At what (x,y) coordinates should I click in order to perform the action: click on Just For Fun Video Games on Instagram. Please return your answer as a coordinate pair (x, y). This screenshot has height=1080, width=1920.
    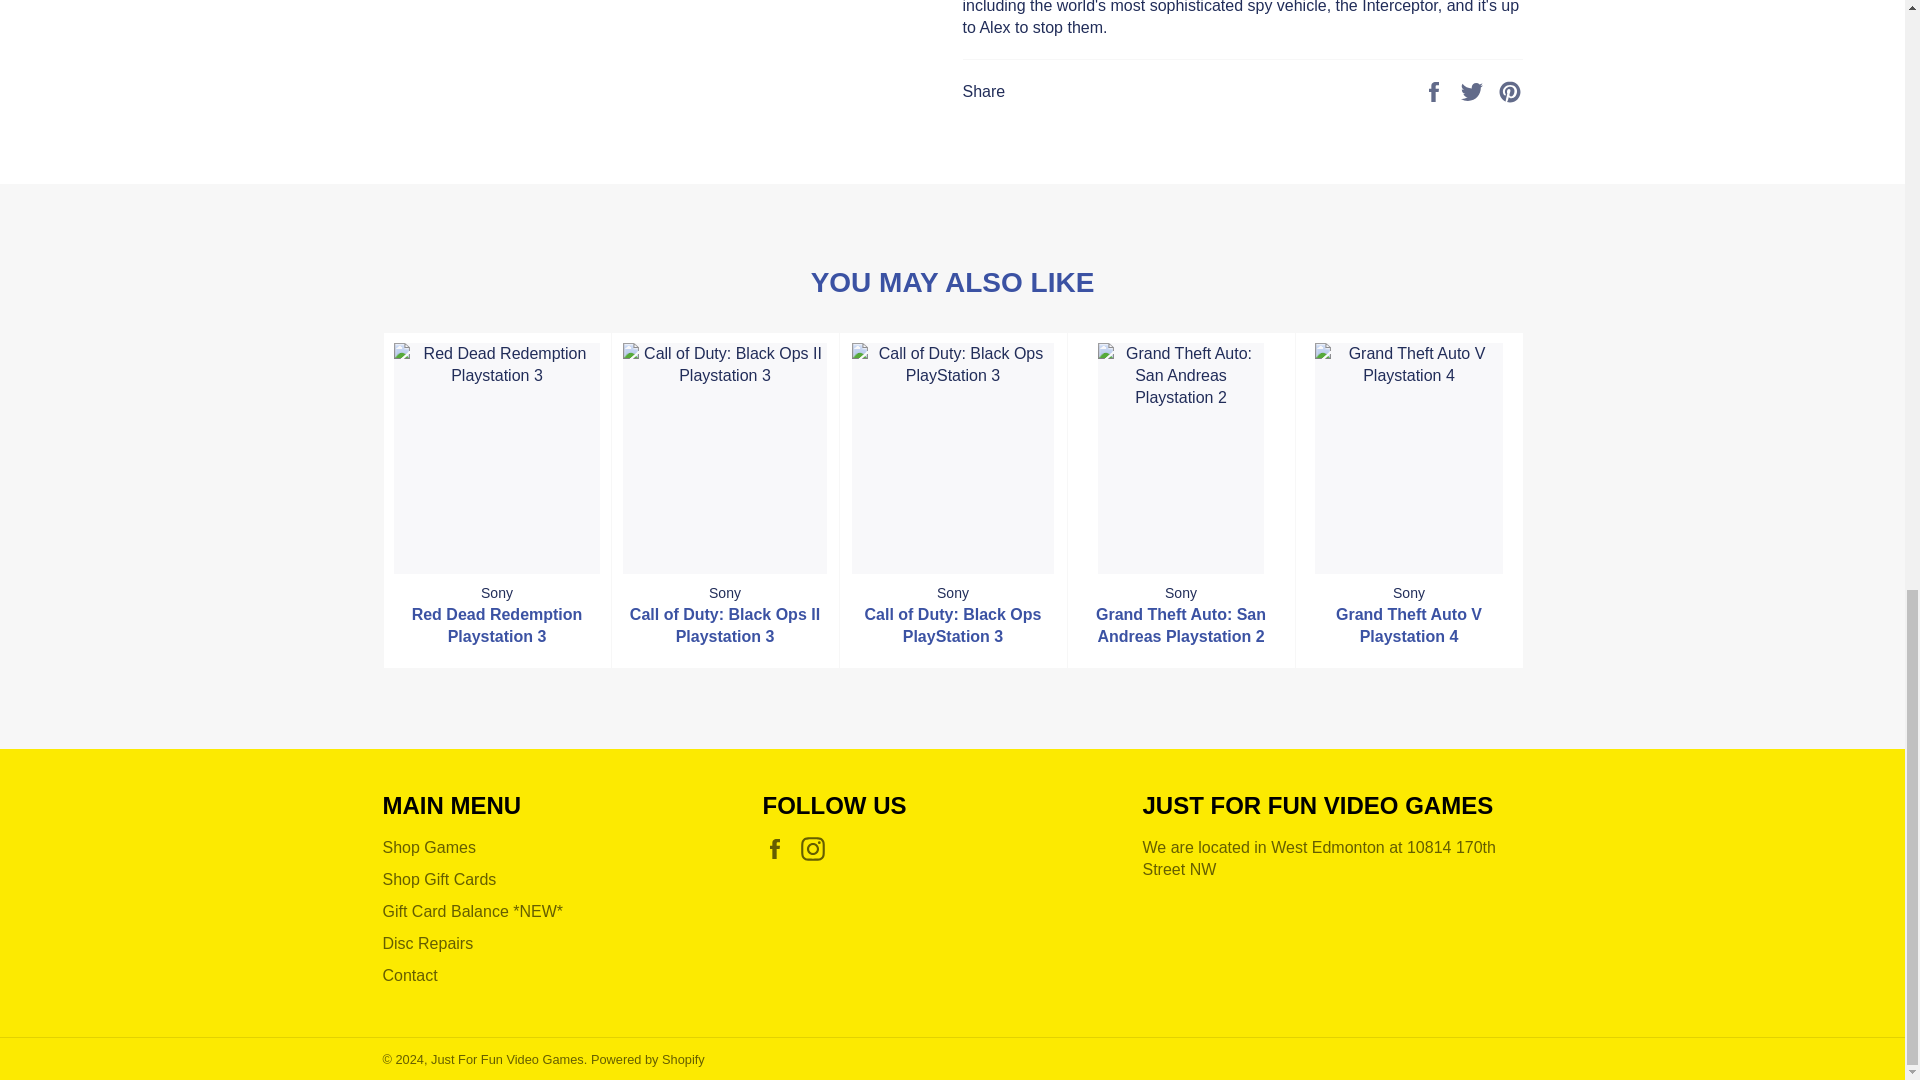
    Looking at the image, I should click on (818, 848).